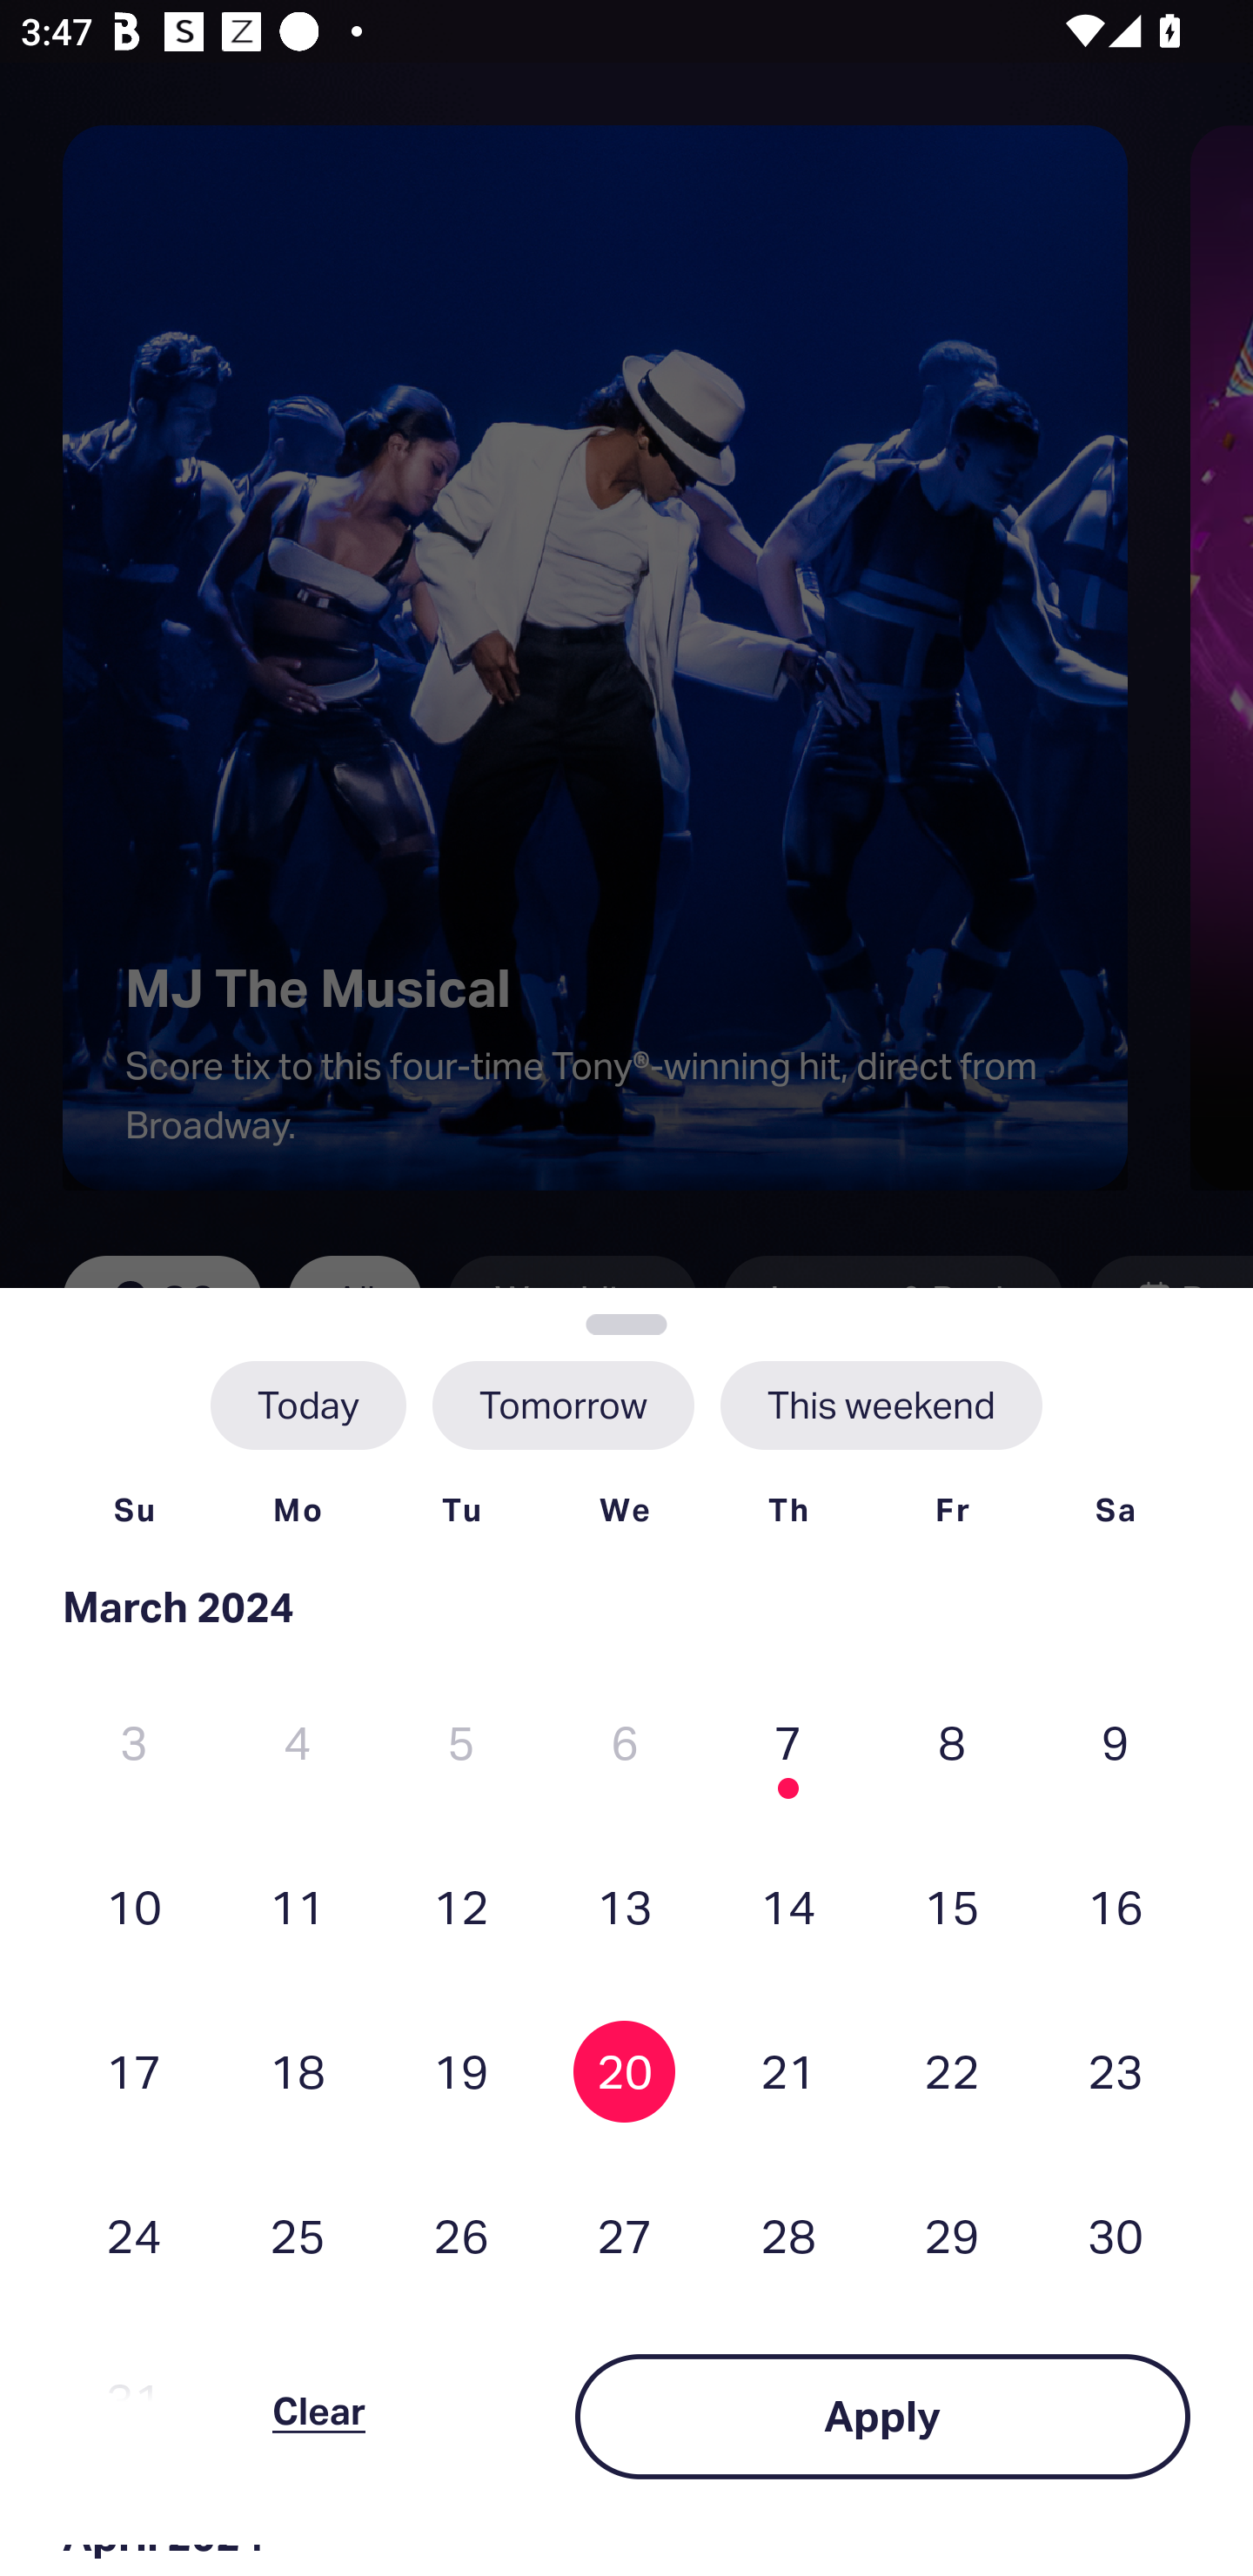 The height and width of the screenshot is (2576, 1253). Describe the element at coordinates (787, 2236) in the screenshot. I see `28` at that location.